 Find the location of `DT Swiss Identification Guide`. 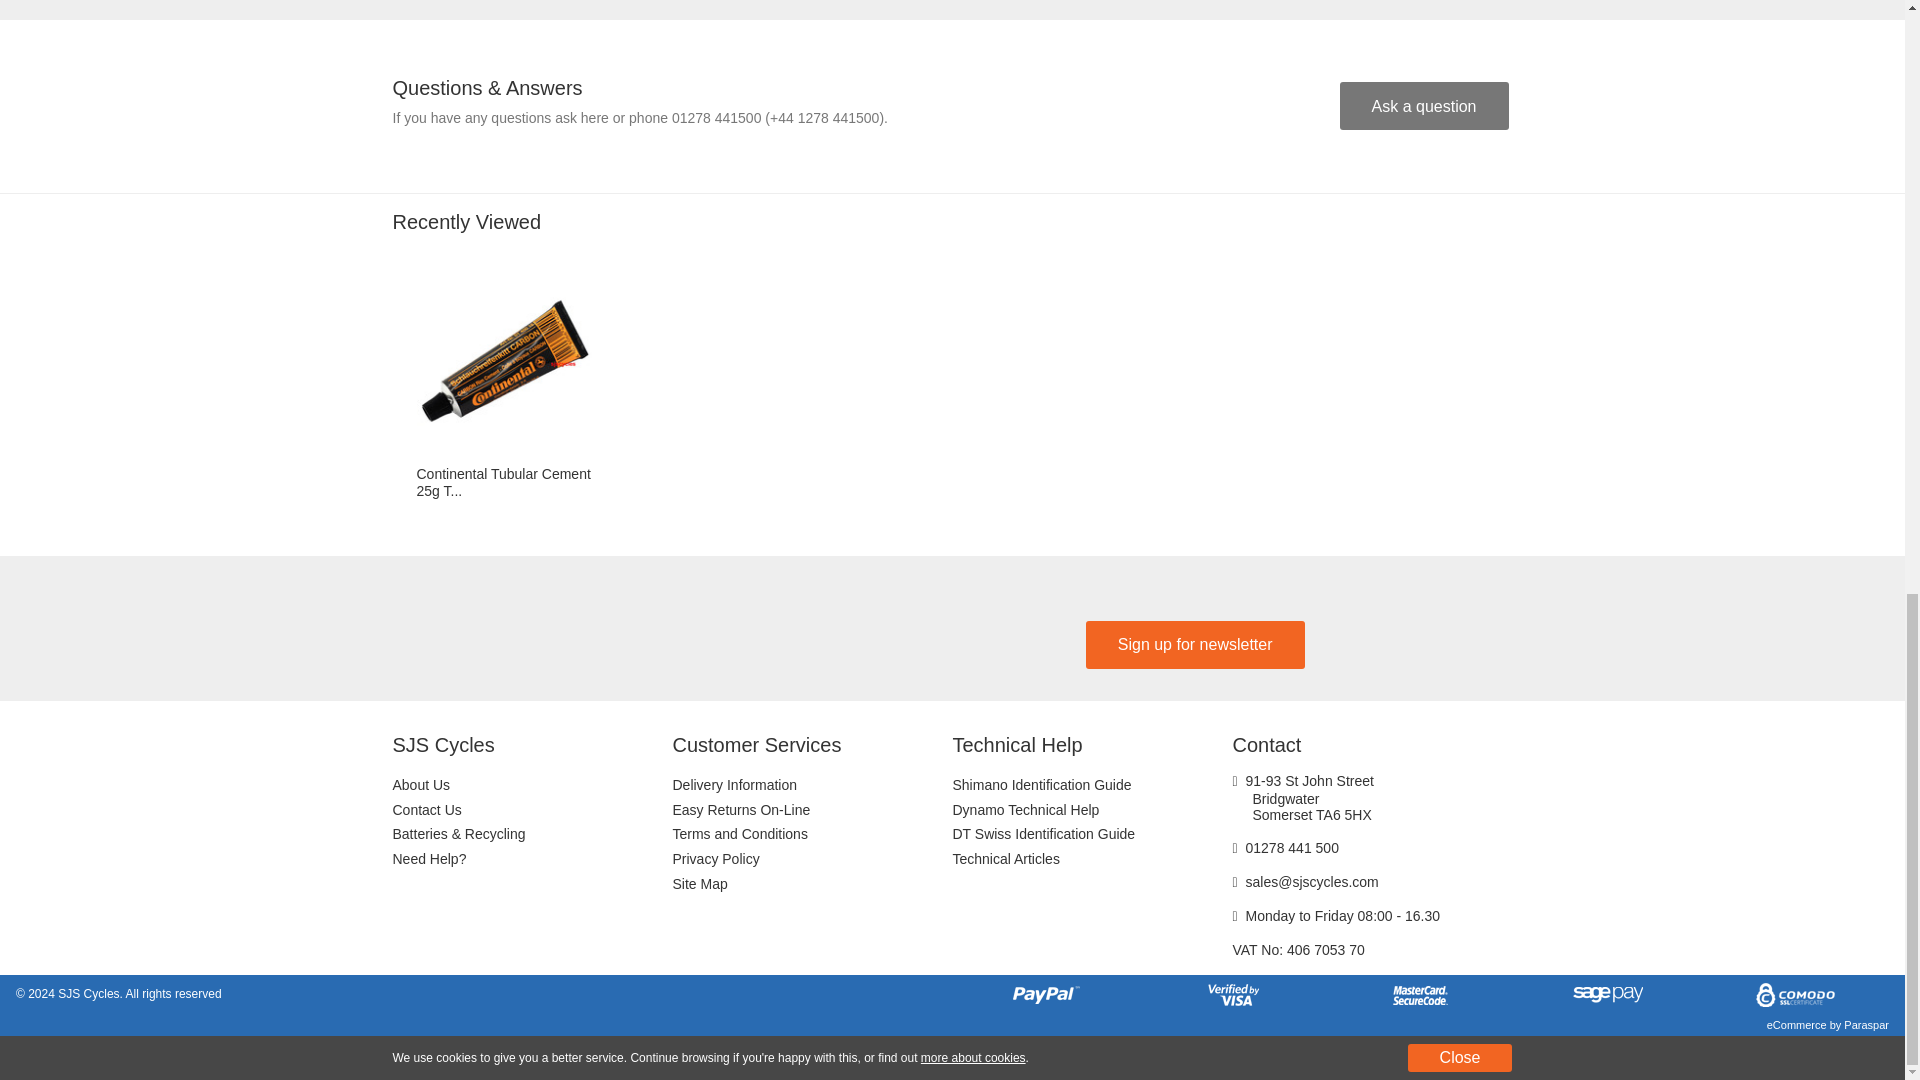

DT Swiss Identification Guide is located at coordinates (1092, 834).